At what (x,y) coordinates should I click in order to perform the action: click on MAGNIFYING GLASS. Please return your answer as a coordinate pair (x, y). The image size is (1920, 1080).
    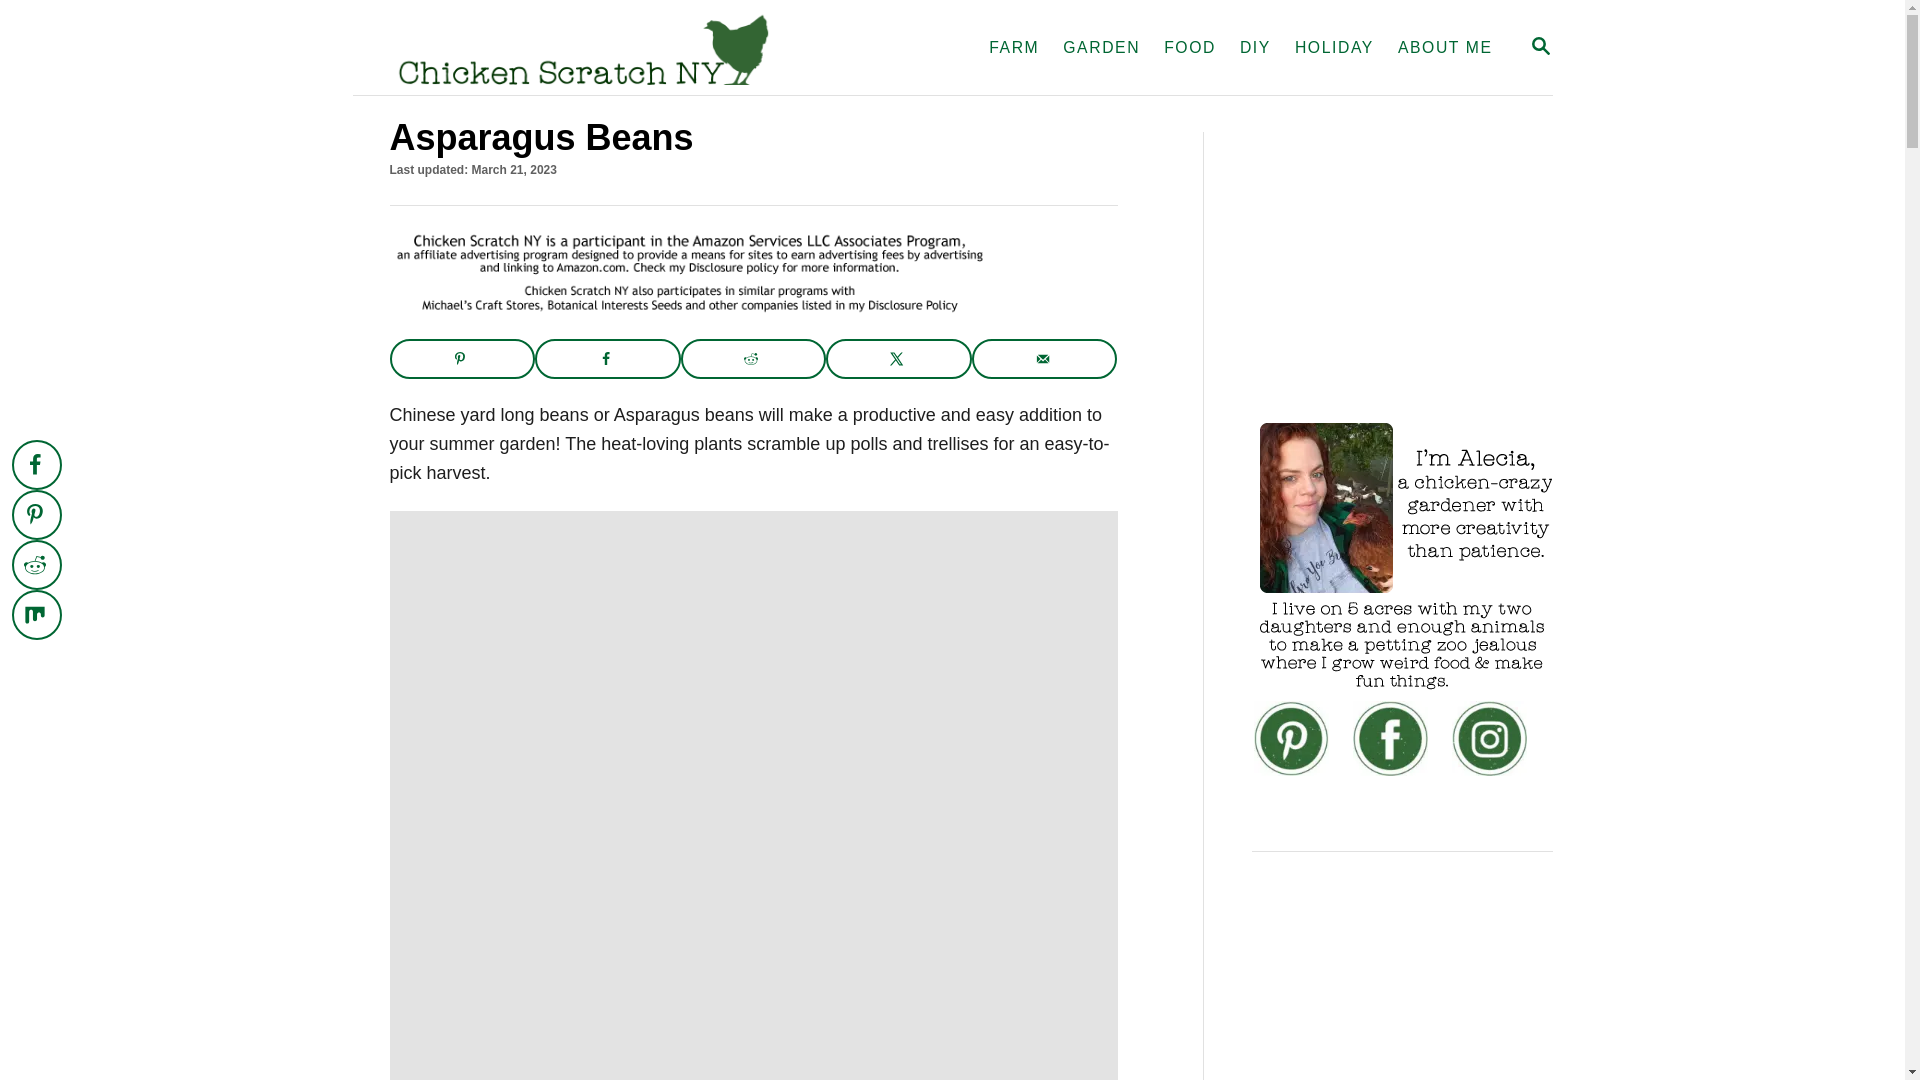
    Looking at the image, I should click on (1540, 46).